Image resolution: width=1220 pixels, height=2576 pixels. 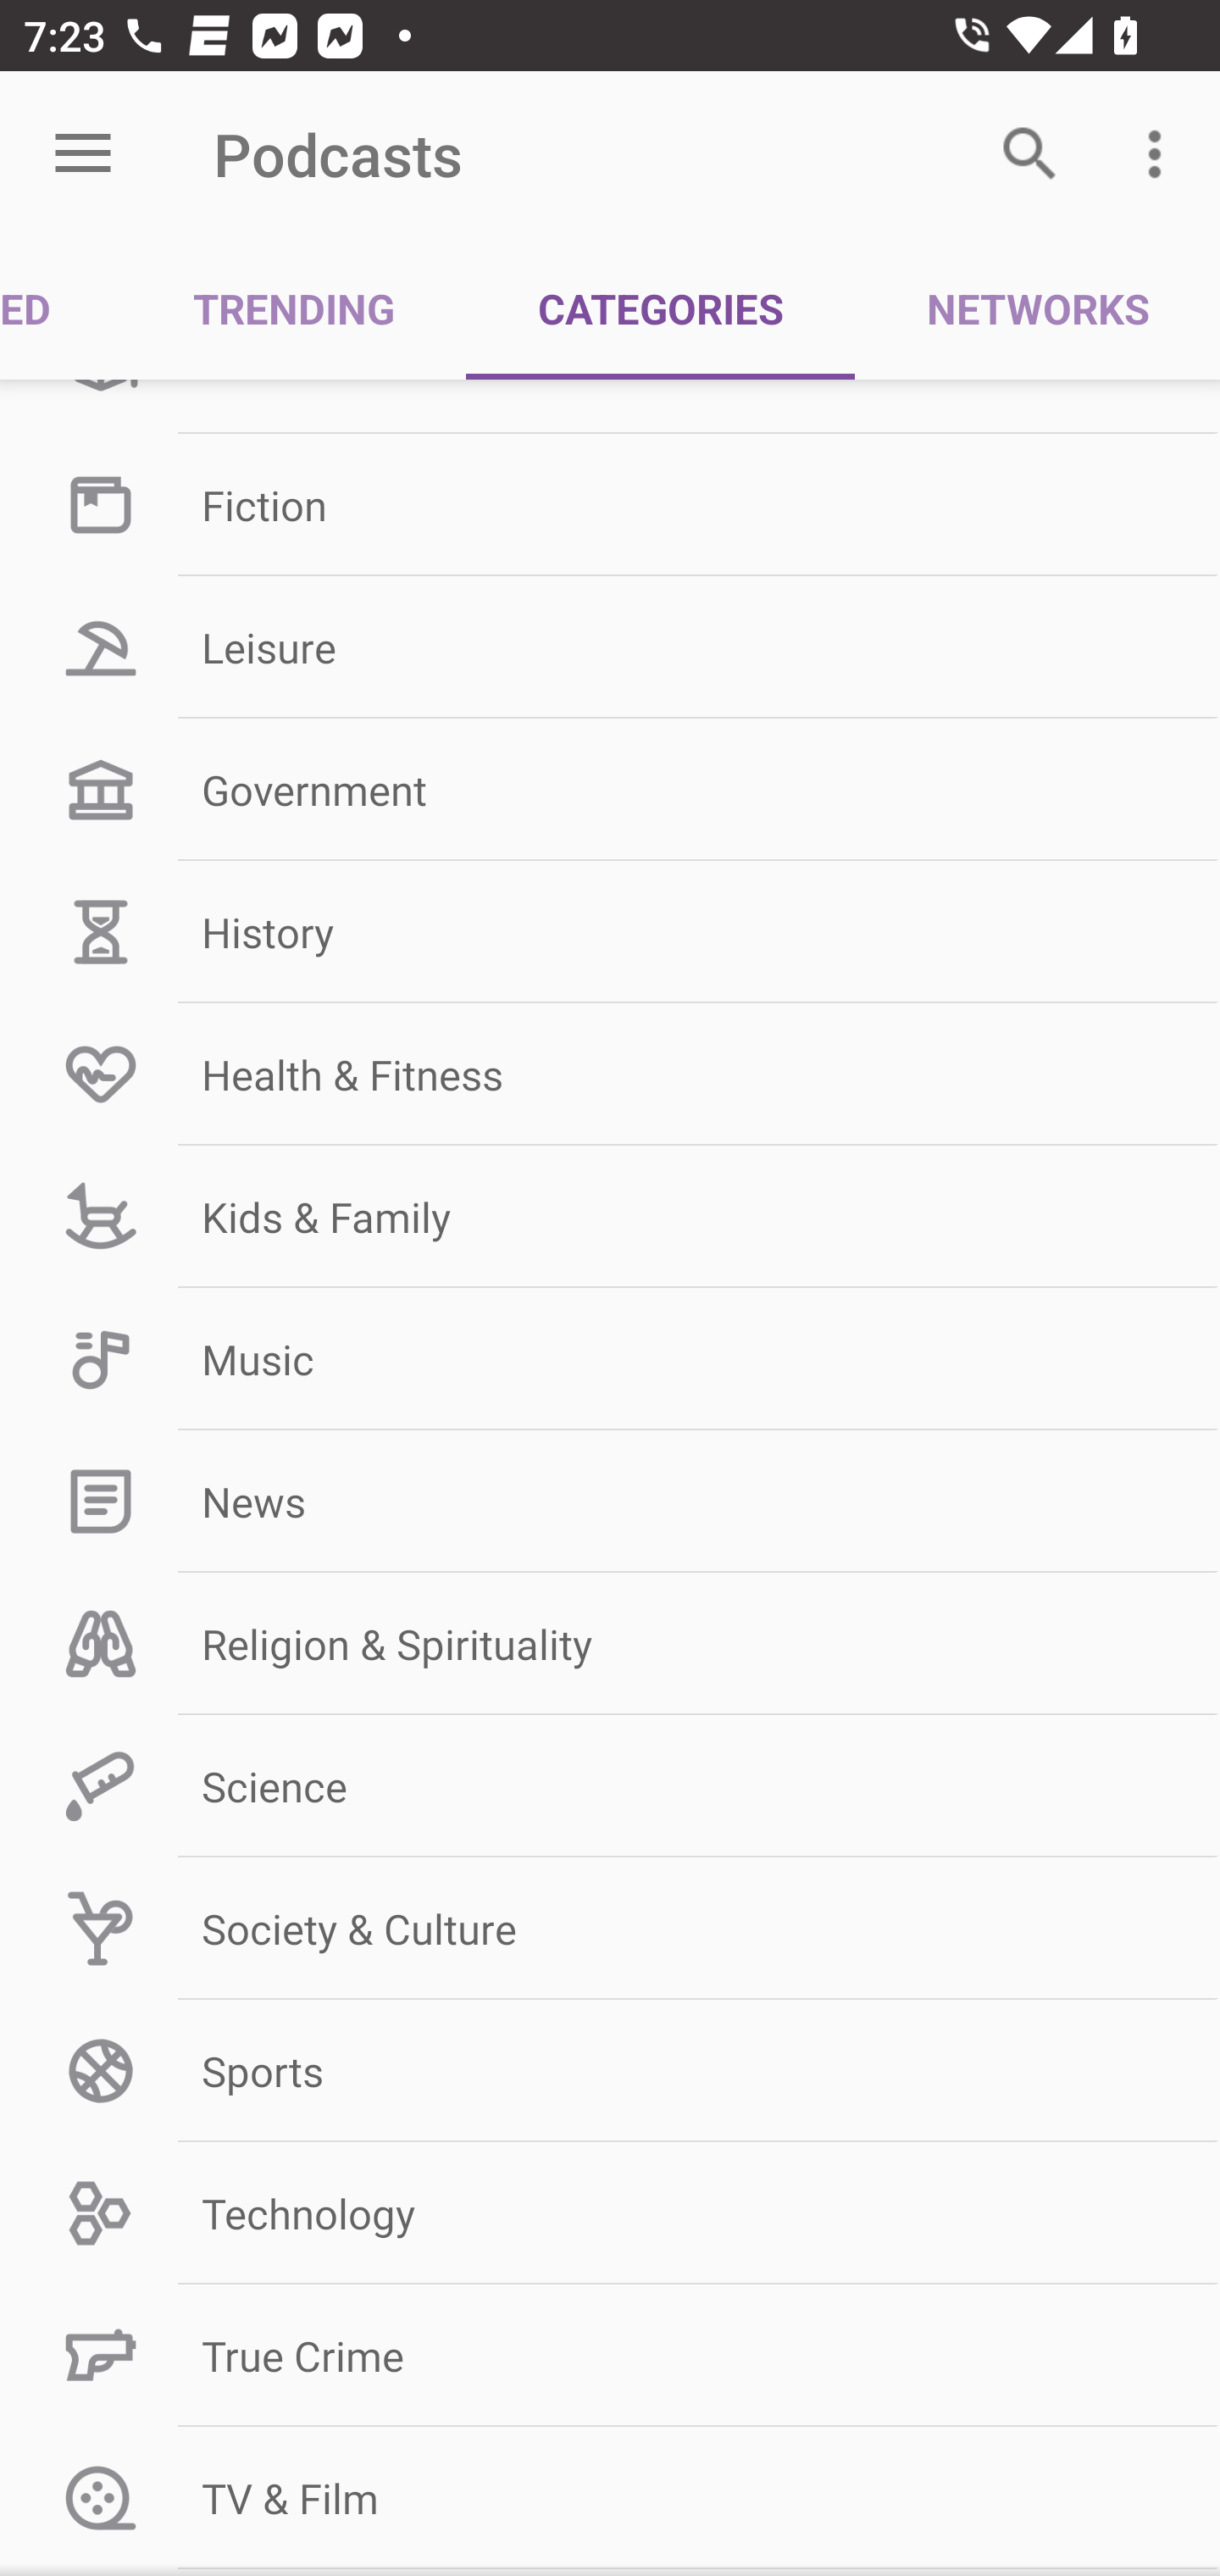 What do you see at coordinates (610, 790) in the screenshot?
I see `Government` at bounding box center [610, 790].